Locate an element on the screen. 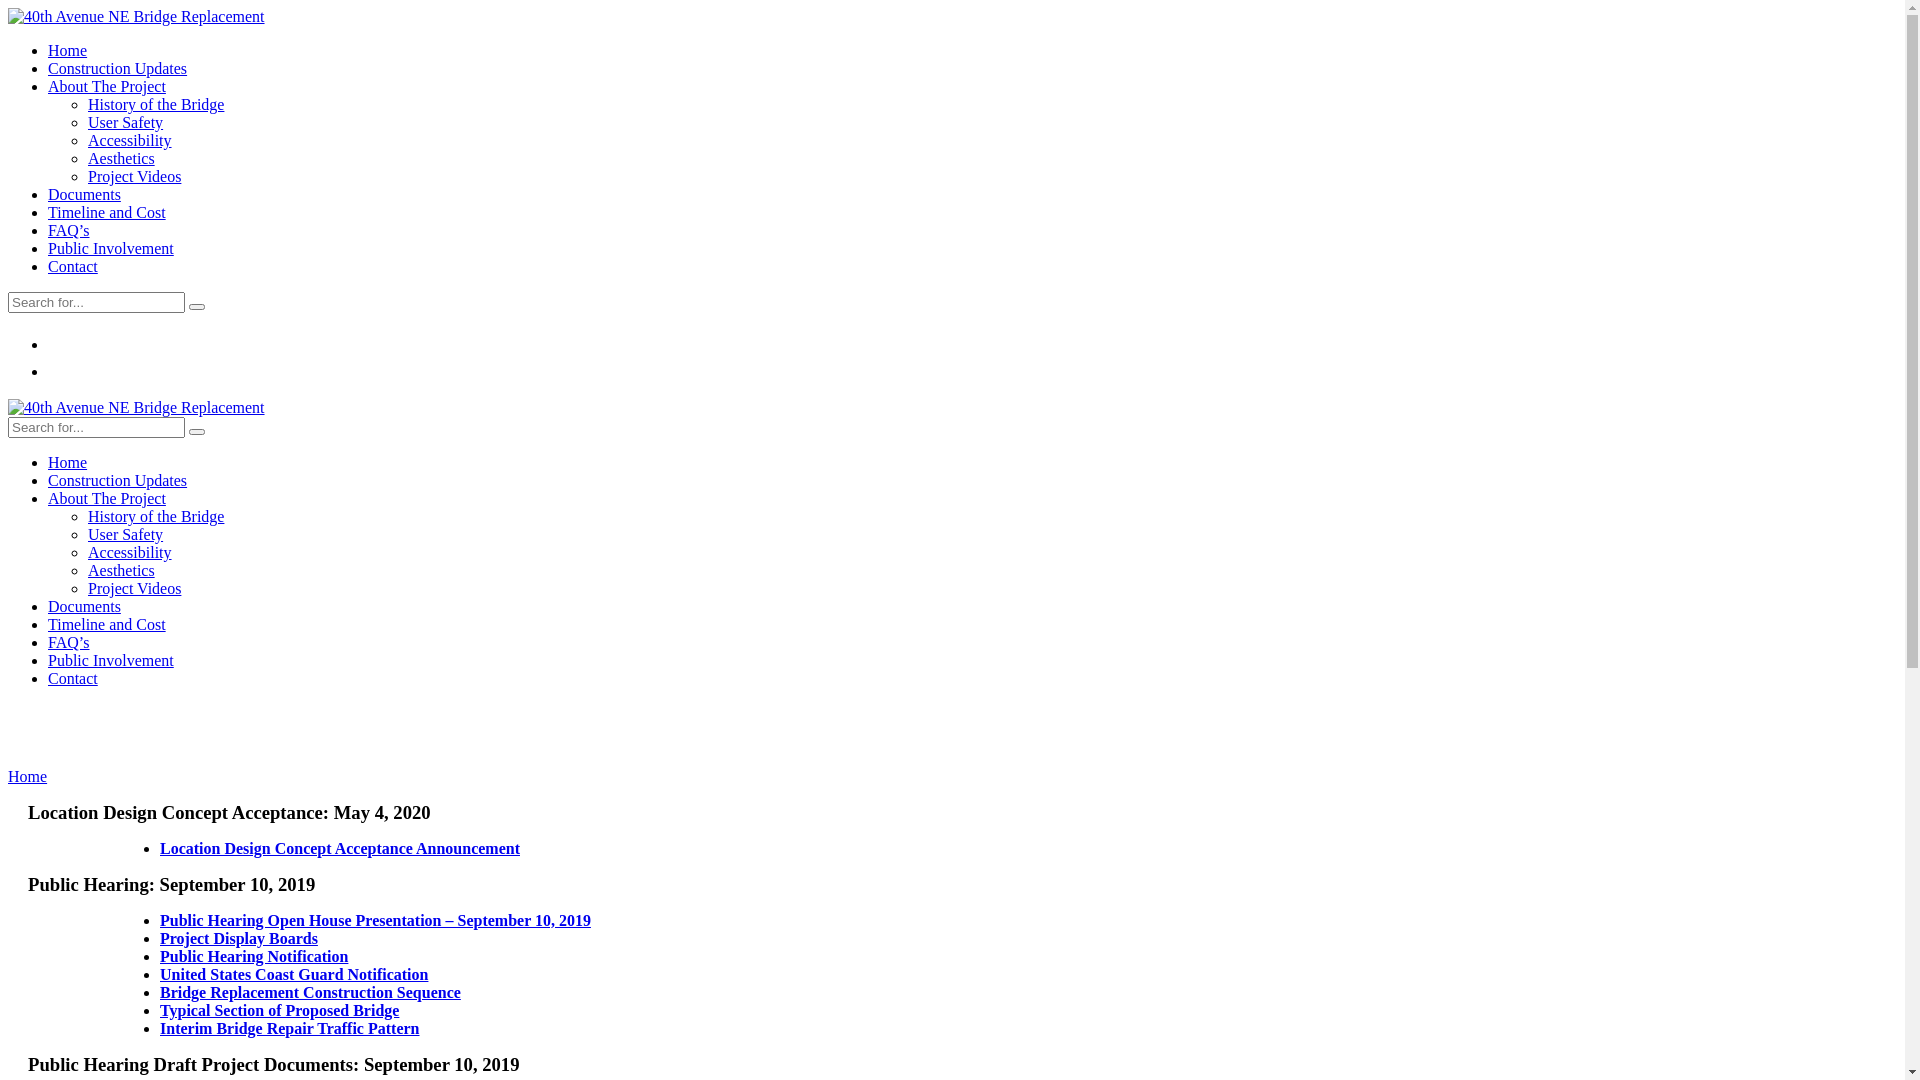 The width and height of the screenshot is (1920, 1080). Public Involvement is located at coordinates (111, 248).